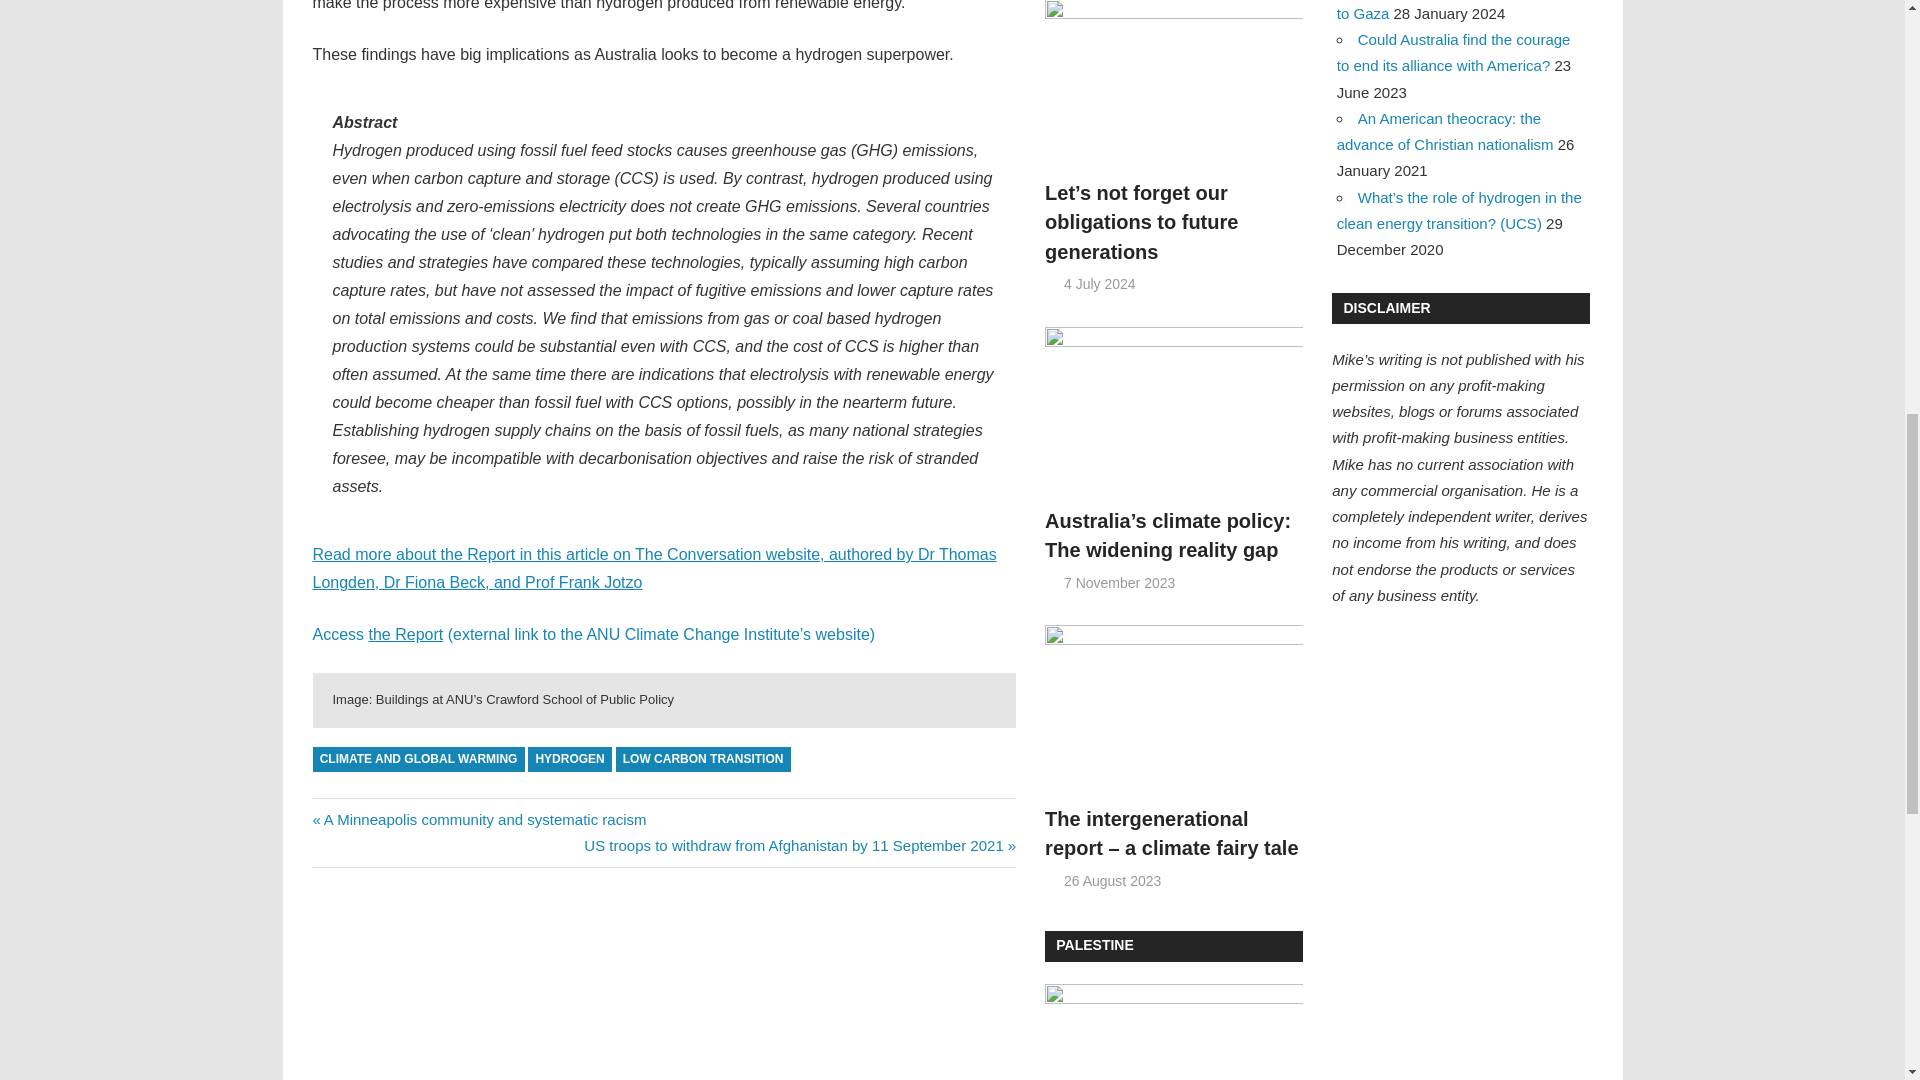 The height and width of the screenshot is (1080, 1920). Describe the element at coordinates (1100, 284) in the screenshot. I see `10:41 pm` at that location.